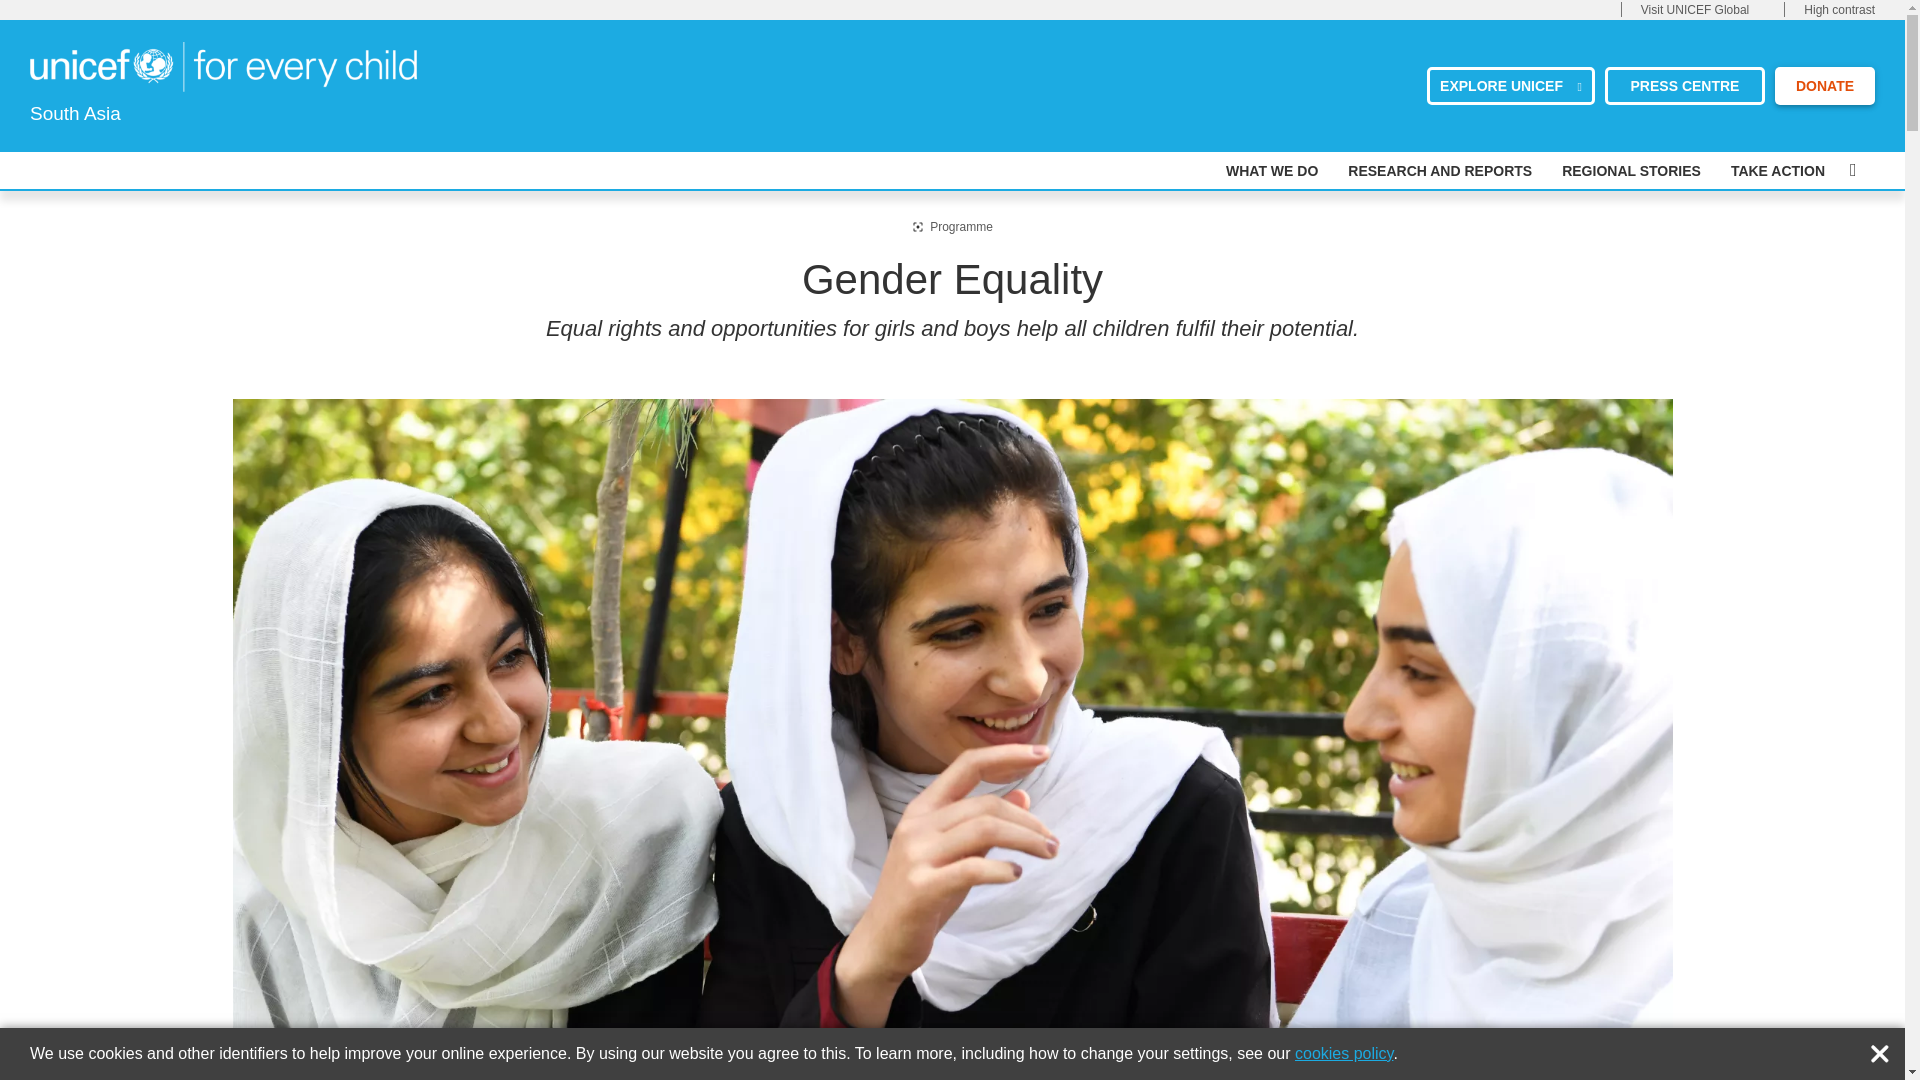  I want to click on UNICEF, so click(223, 65).